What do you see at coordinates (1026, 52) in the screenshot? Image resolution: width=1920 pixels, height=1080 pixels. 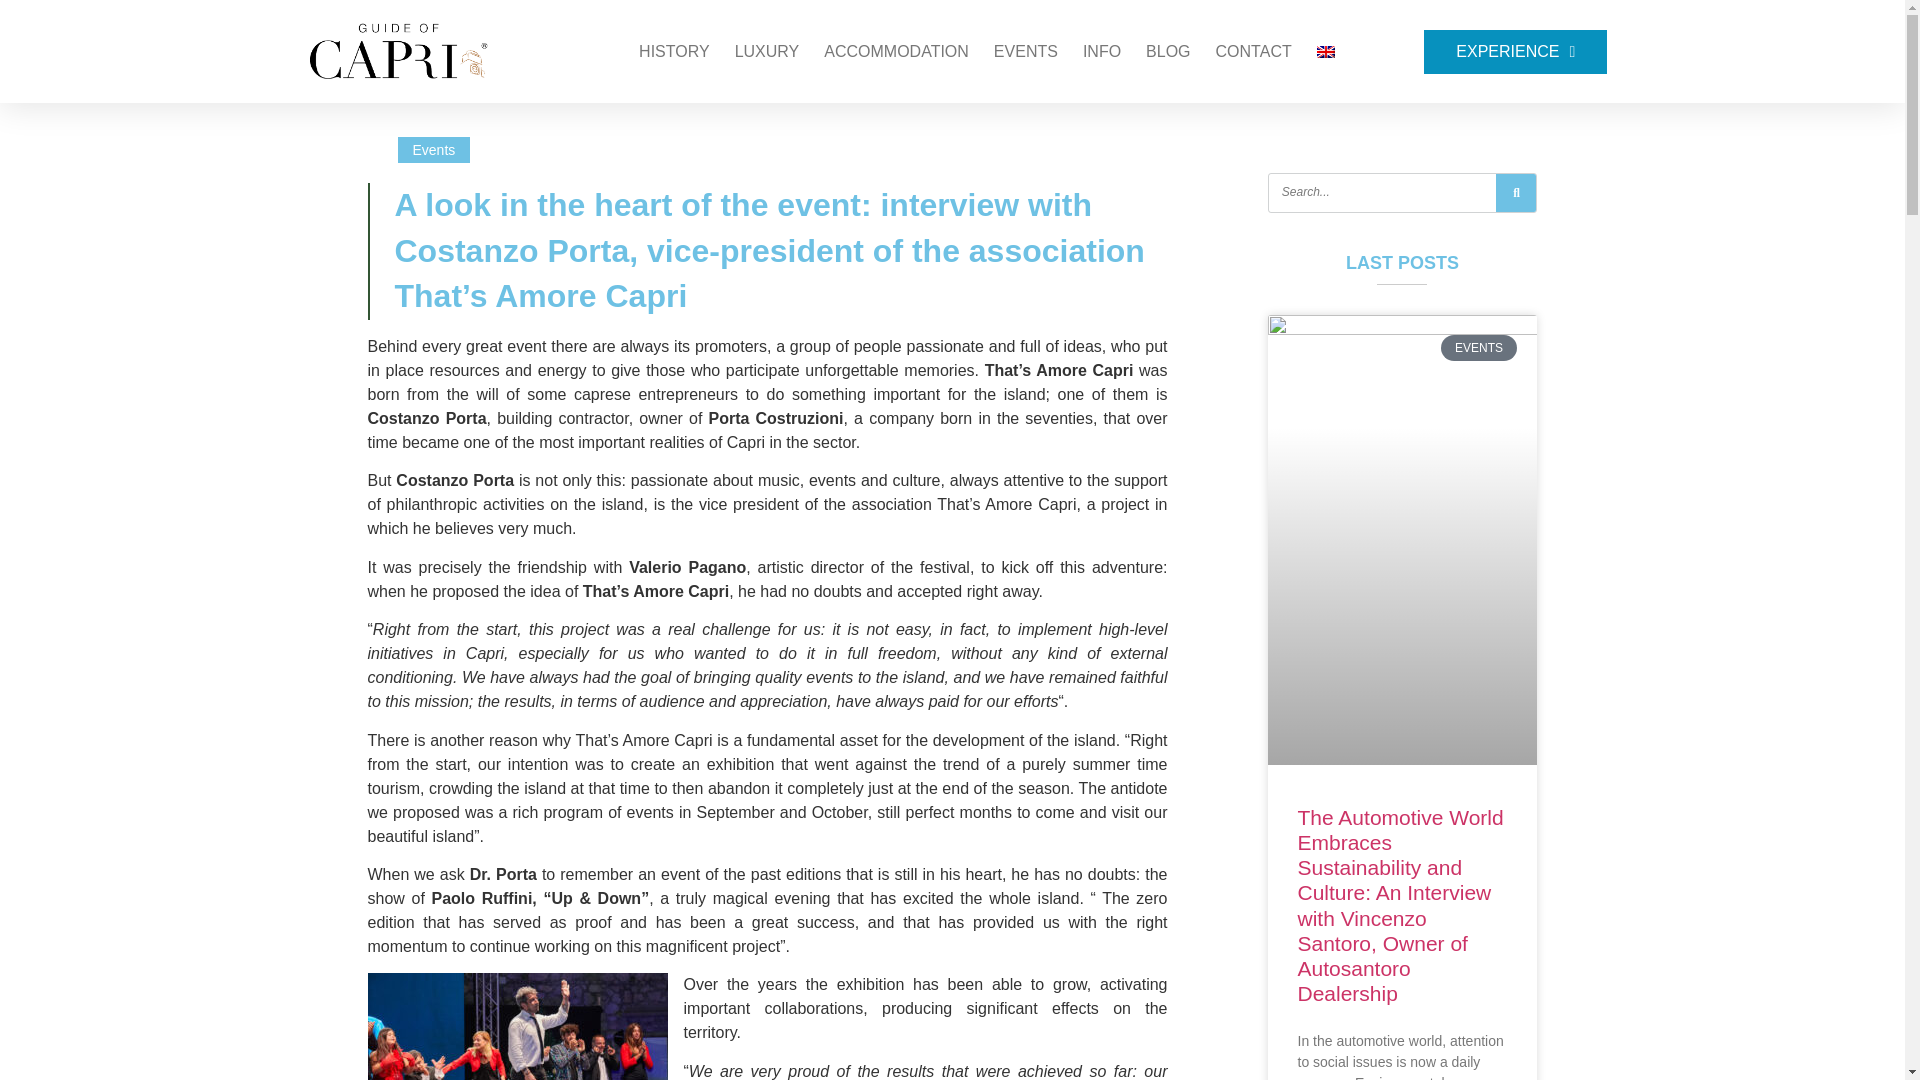 I see `LUXURY` at bounding box center [1026, 52].